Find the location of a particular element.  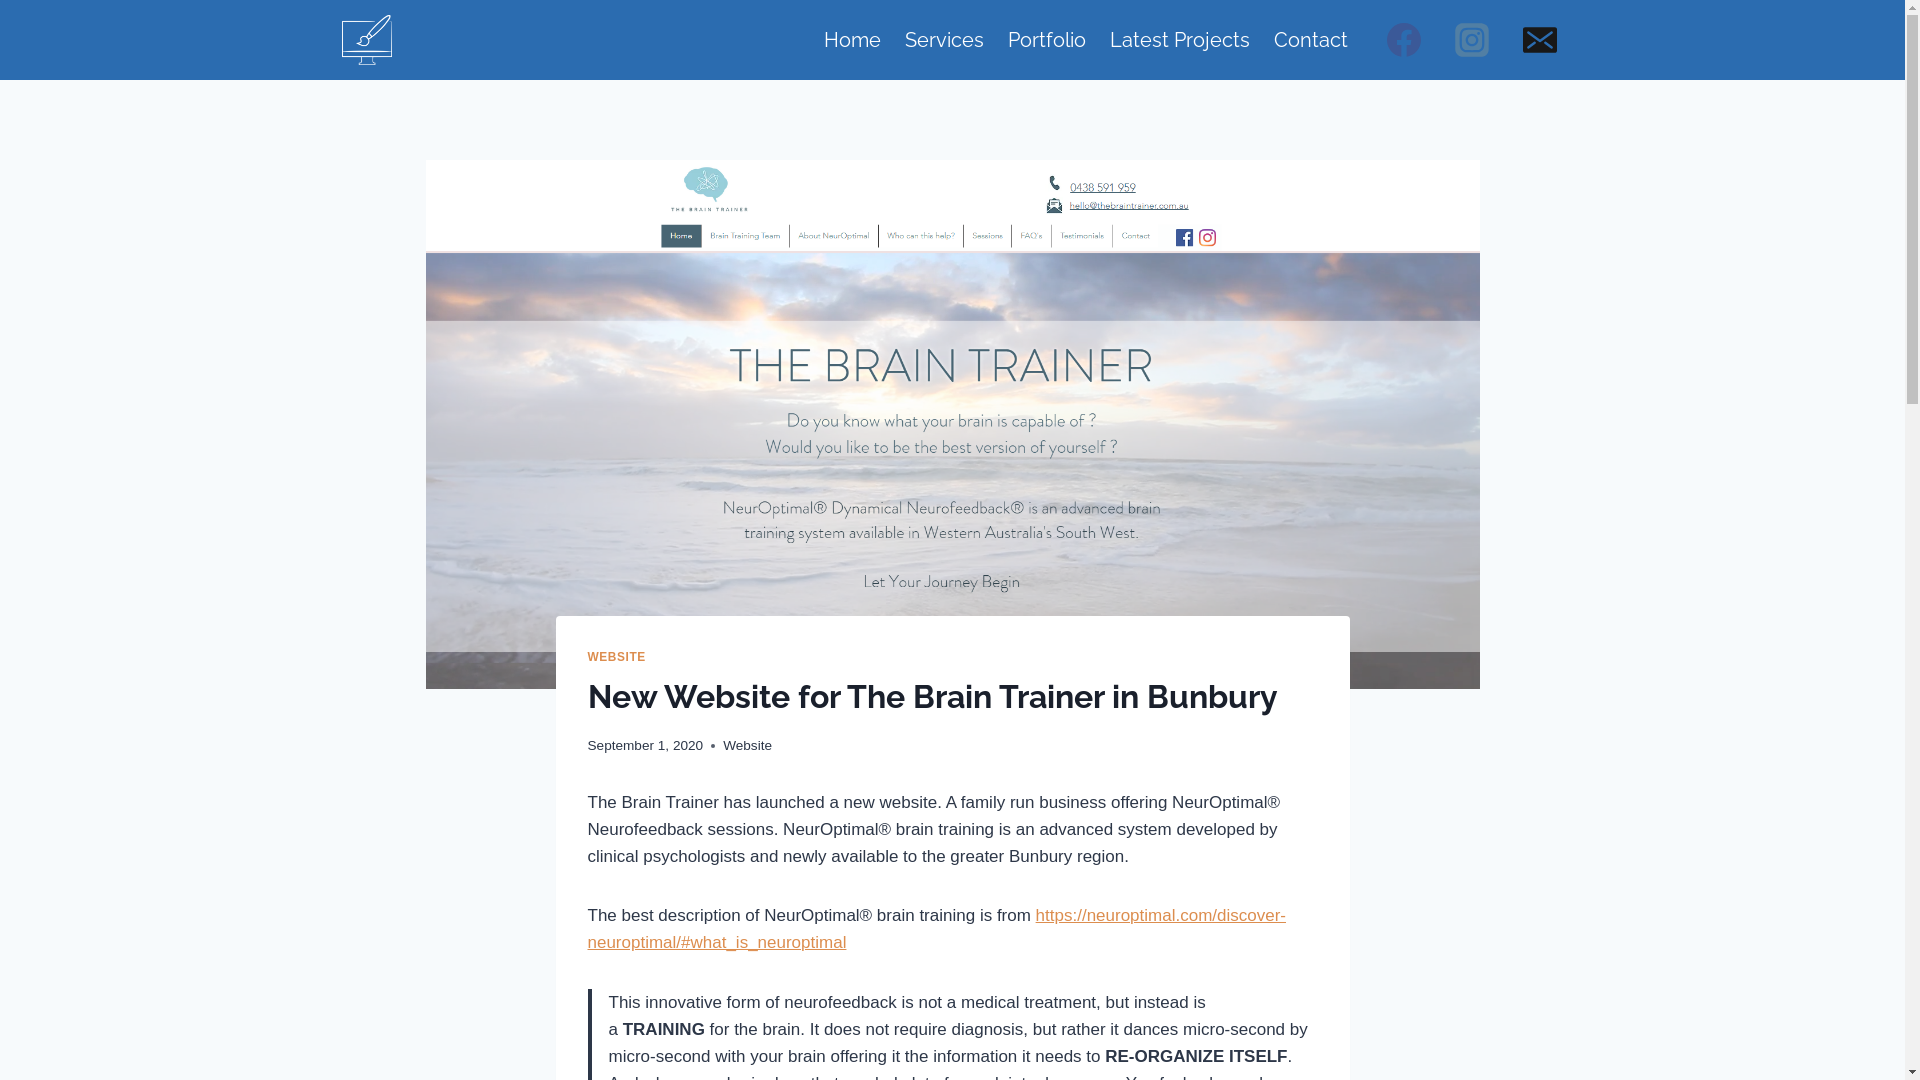

WEBSITE is located at coordinates (617, 657).